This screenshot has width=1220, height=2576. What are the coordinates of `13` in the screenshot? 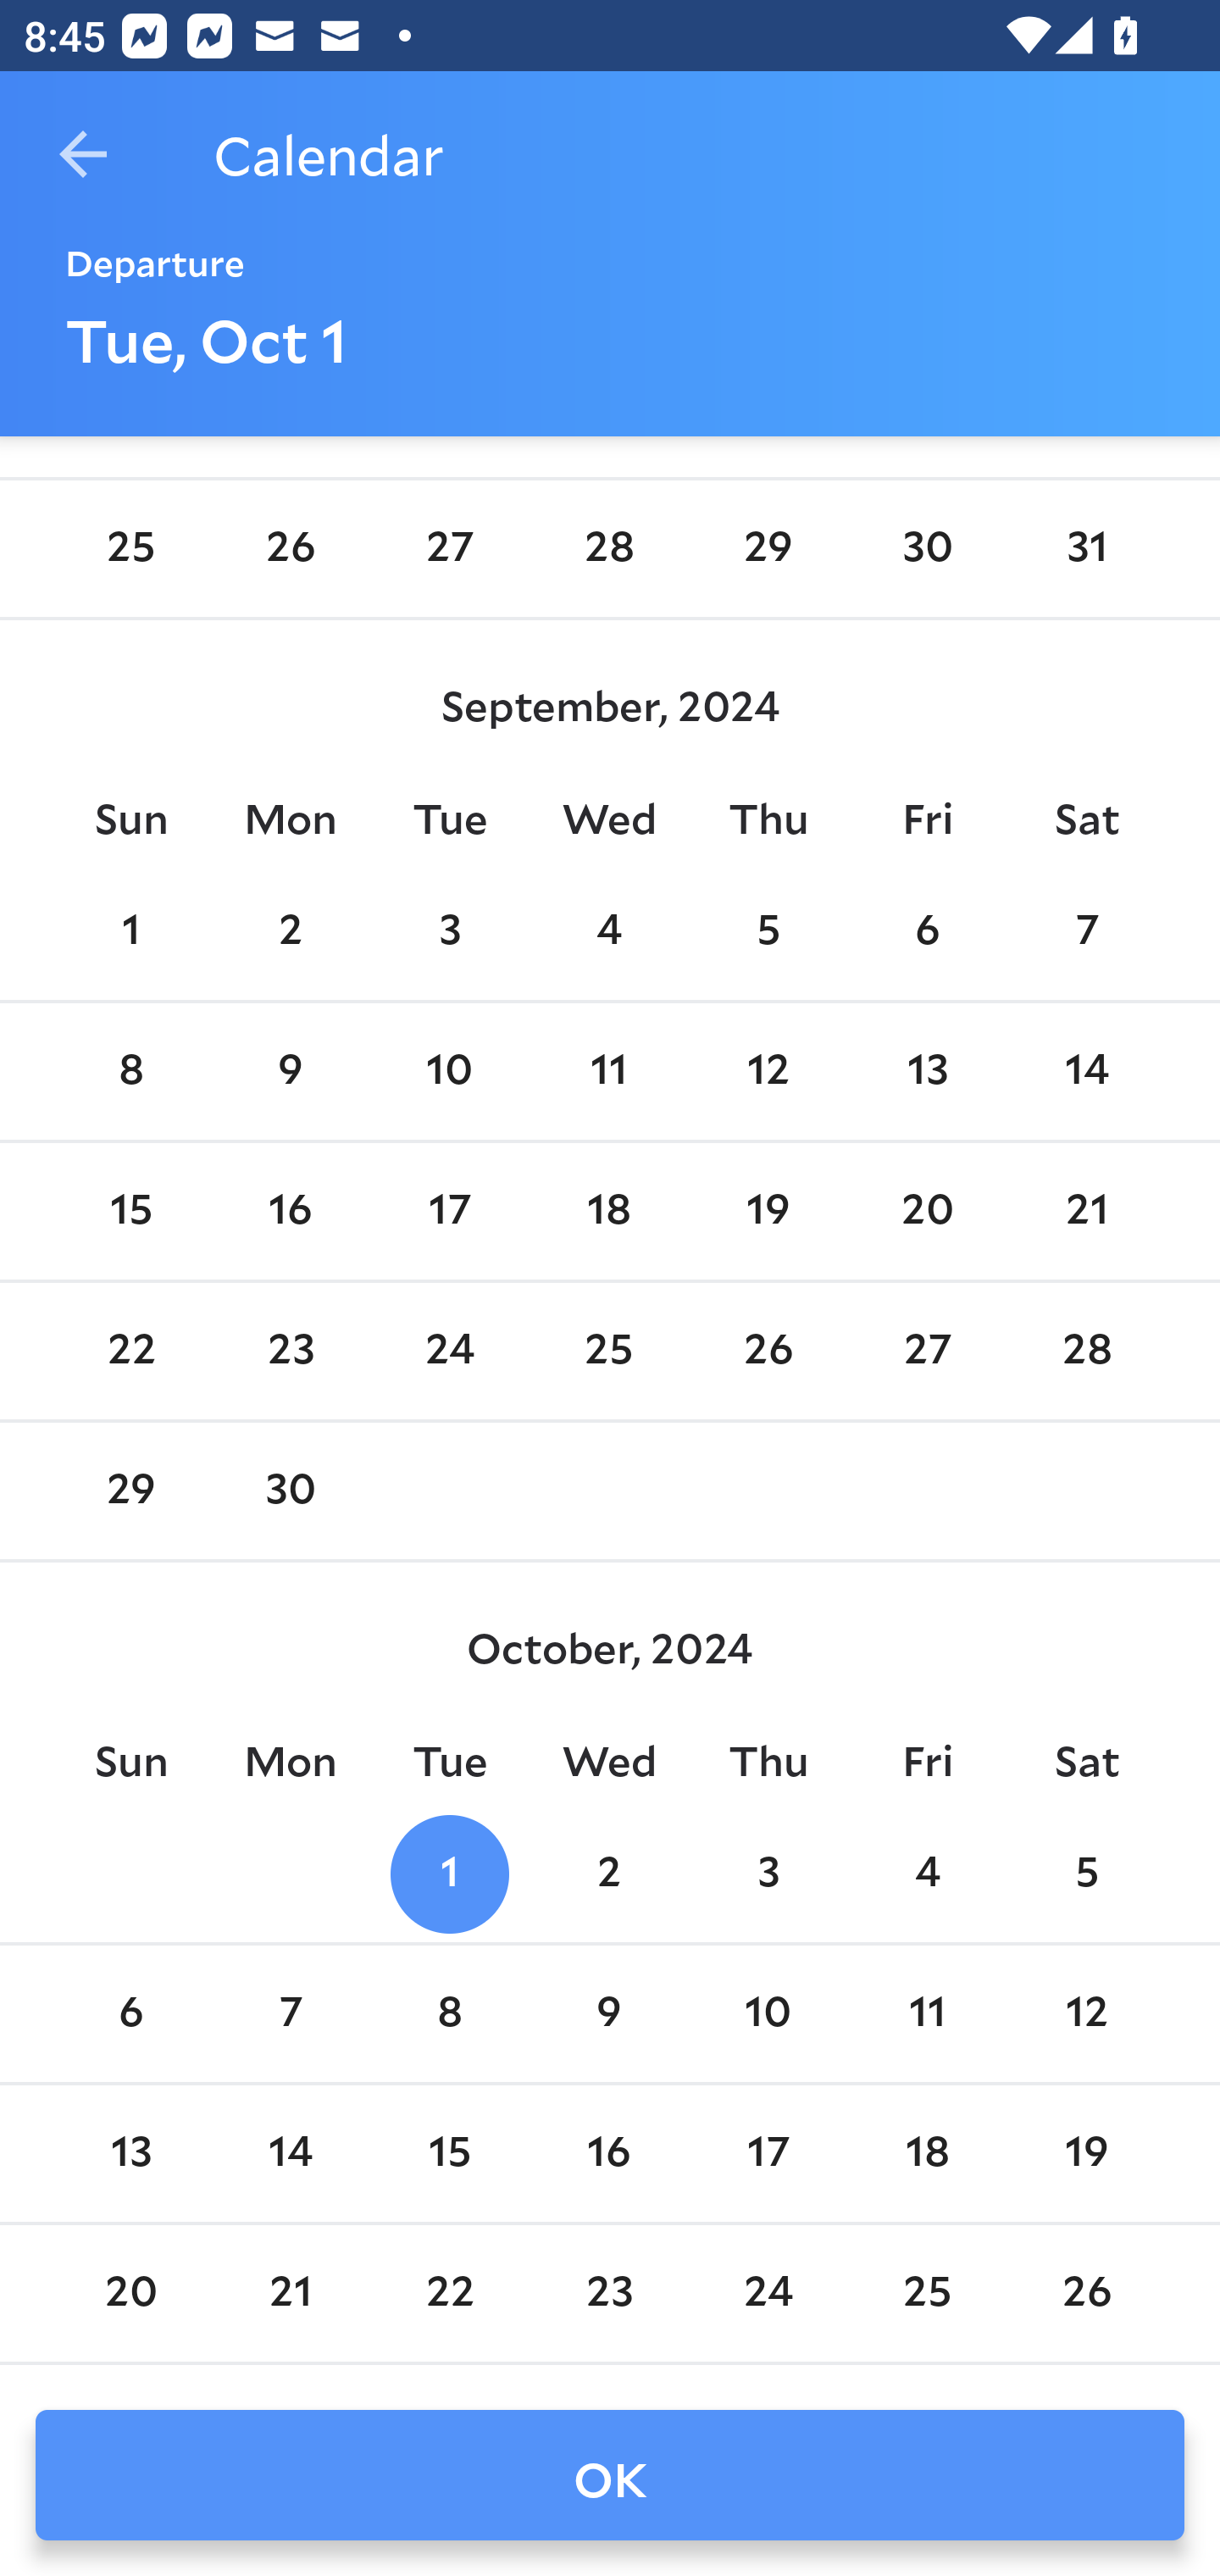 It's located at (927, 1071).